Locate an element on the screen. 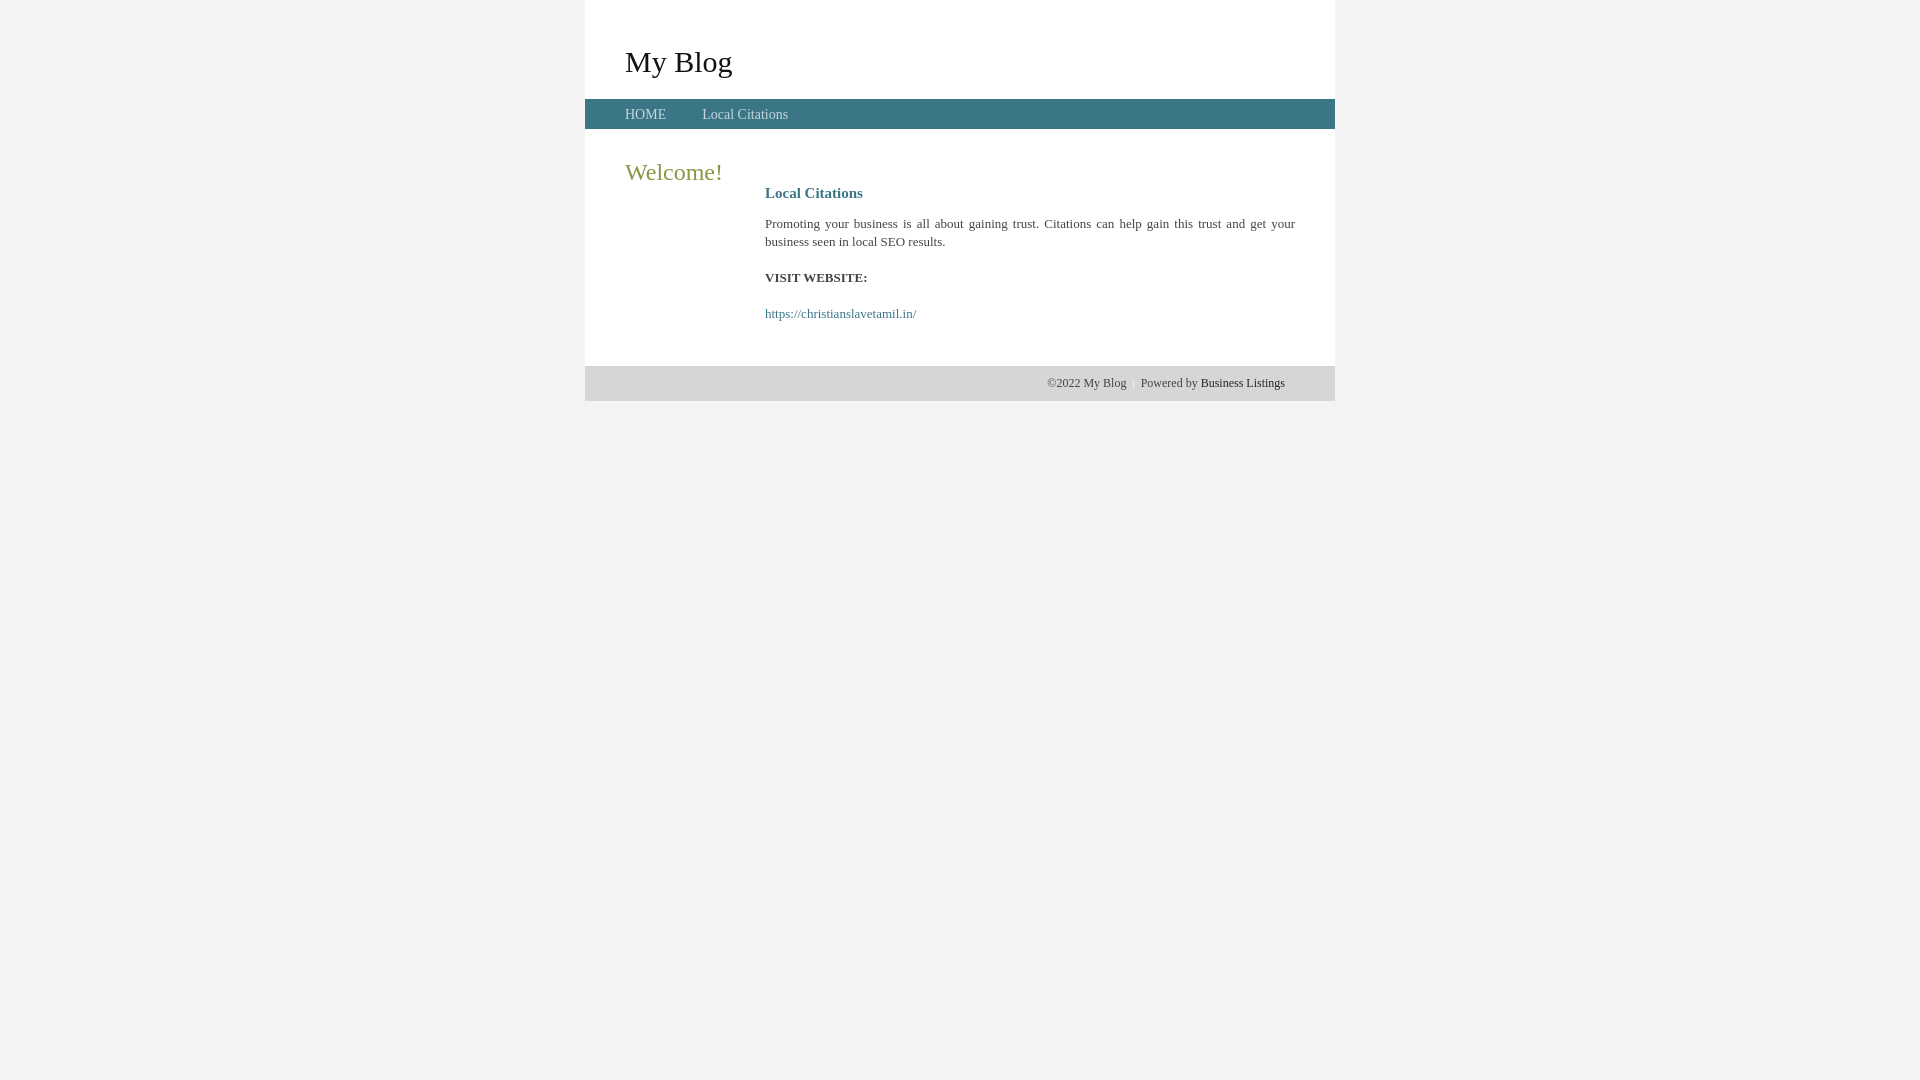 This screenshot has width=1920, height=1080. HOME is located at coordinates (646, 114).